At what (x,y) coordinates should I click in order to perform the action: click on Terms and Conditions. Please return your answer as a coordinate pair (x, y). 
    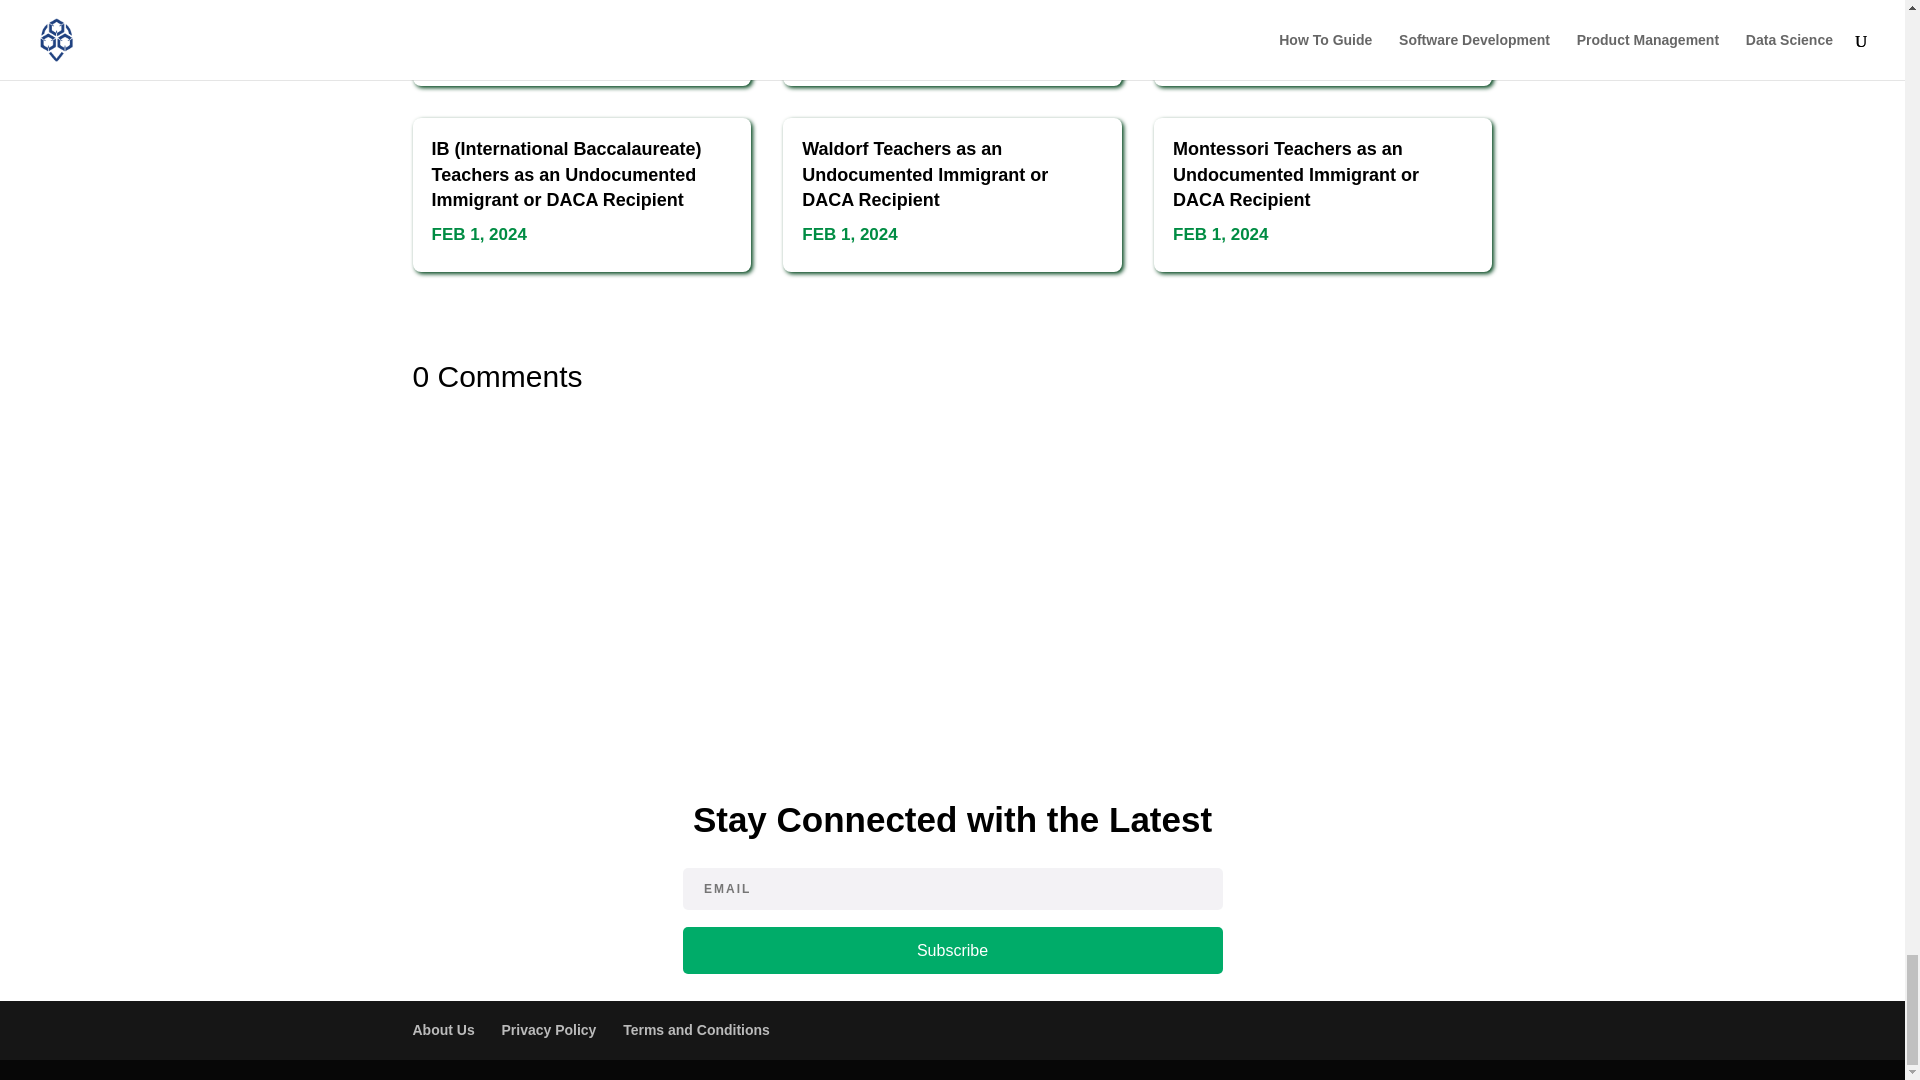
    Looking at the image, I should click on (696, 1029).